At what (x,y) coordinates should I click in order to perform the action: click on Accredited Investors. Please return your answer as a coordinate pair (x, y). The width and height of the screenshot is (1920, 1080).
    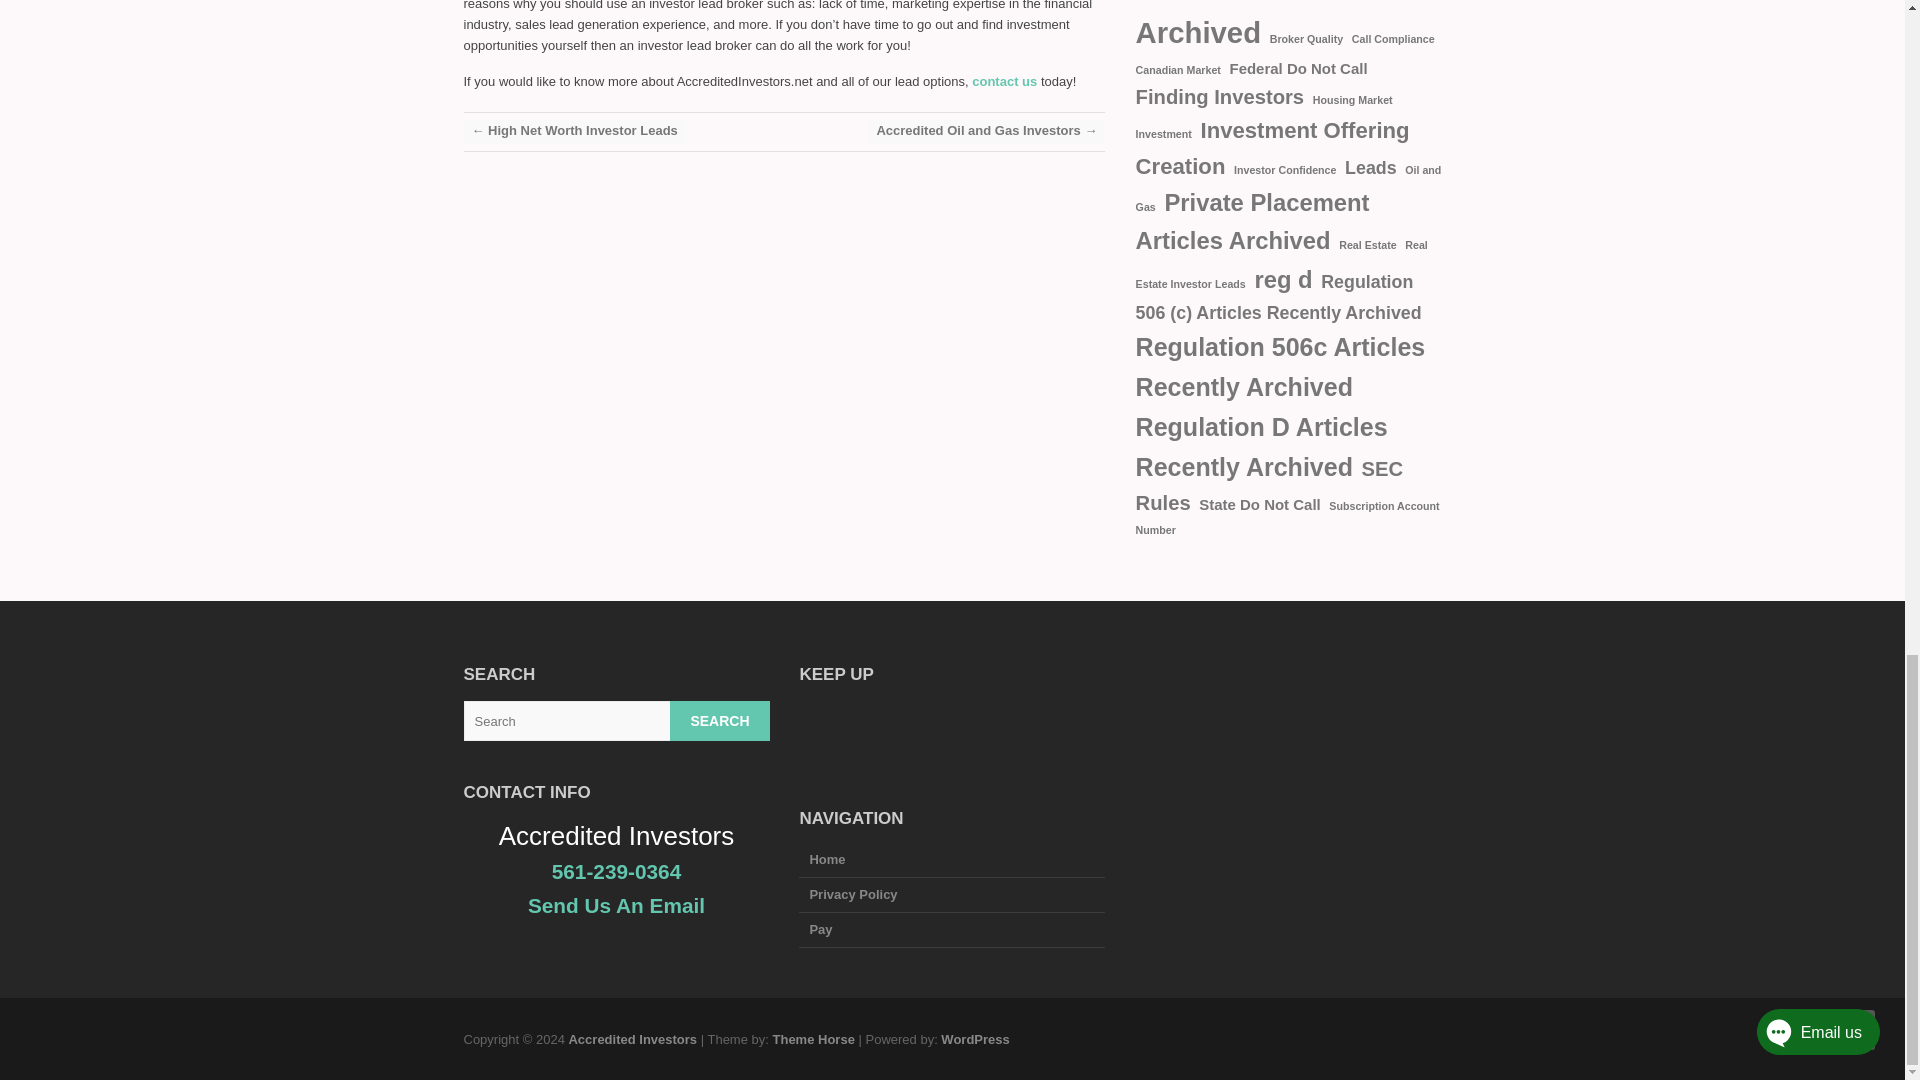
    Looking at the image, I should click on (632, 1039).